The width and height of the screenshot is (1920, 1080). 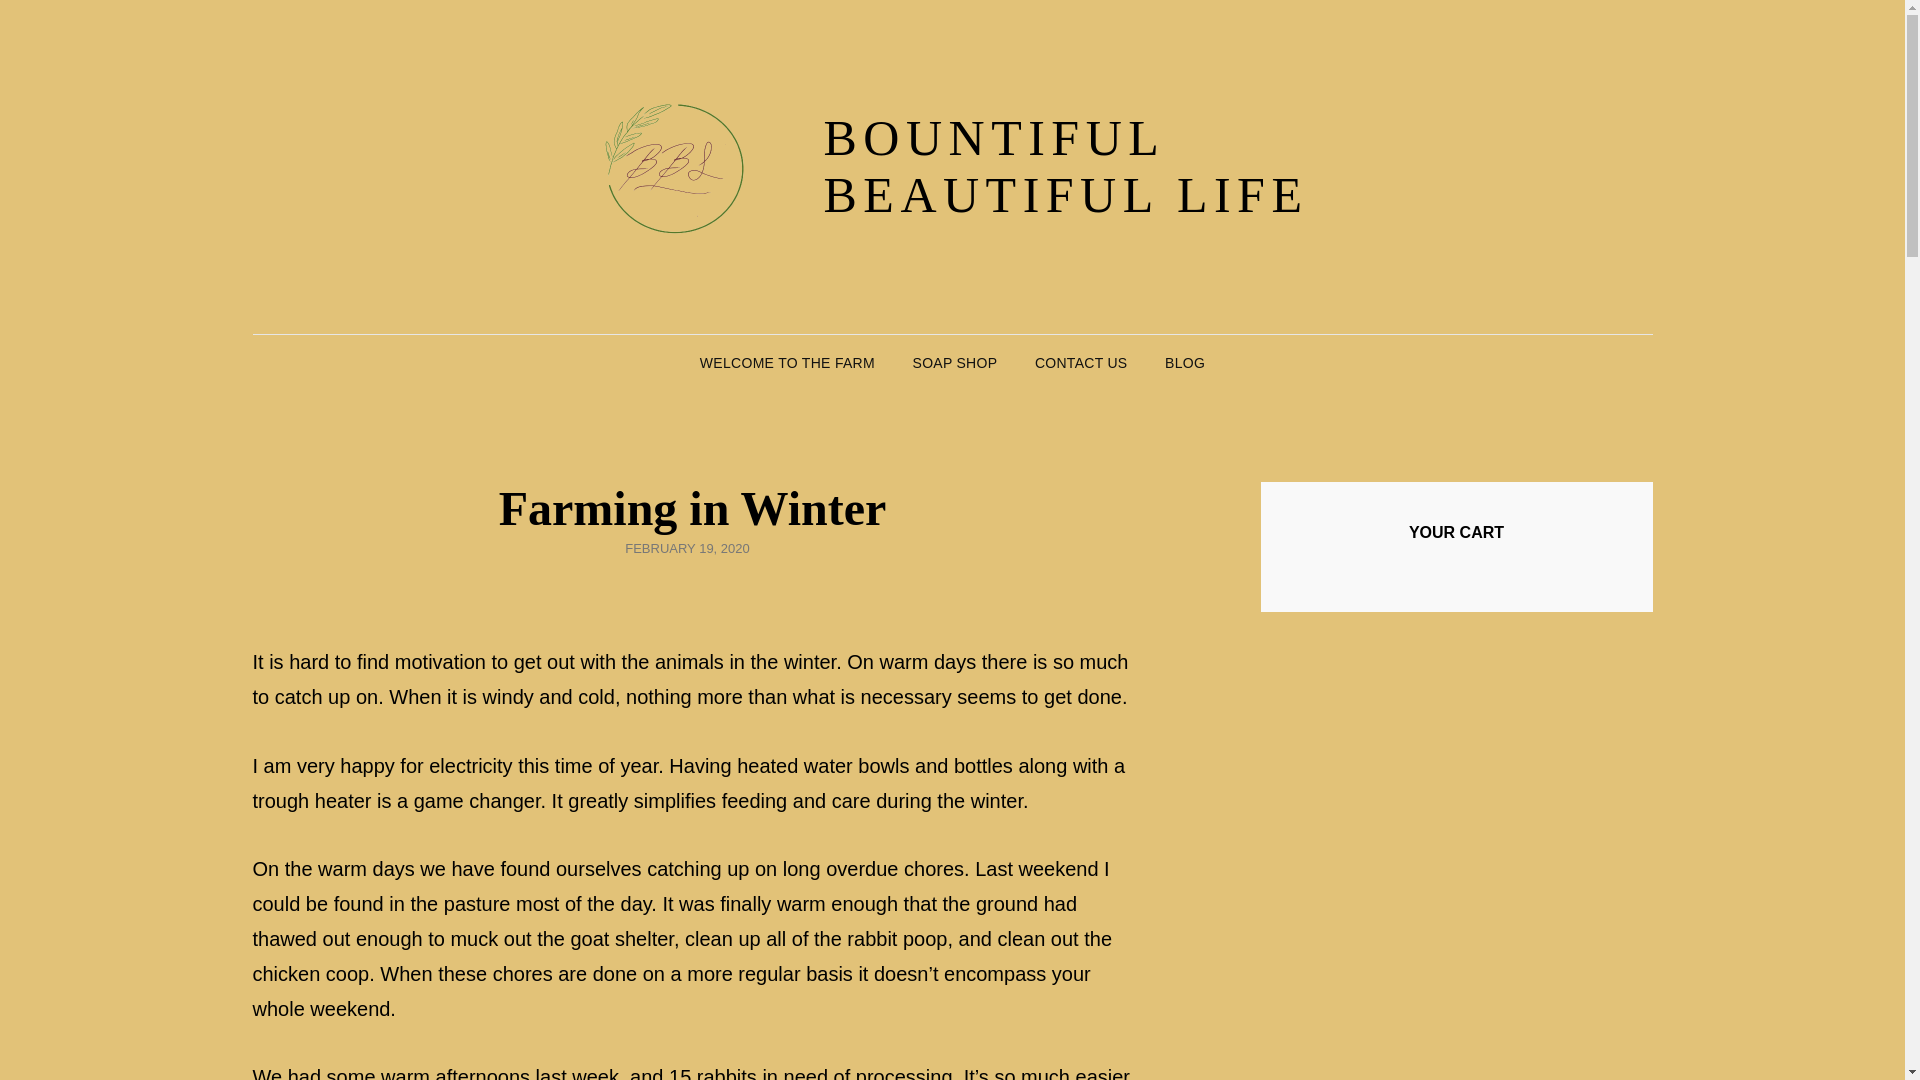 What do you see at coordinates (1066, 166) in the screenshot?
I see `BOUNTIFUL BEAUTIFUL LIFE` at bounding box center [1066, 166].